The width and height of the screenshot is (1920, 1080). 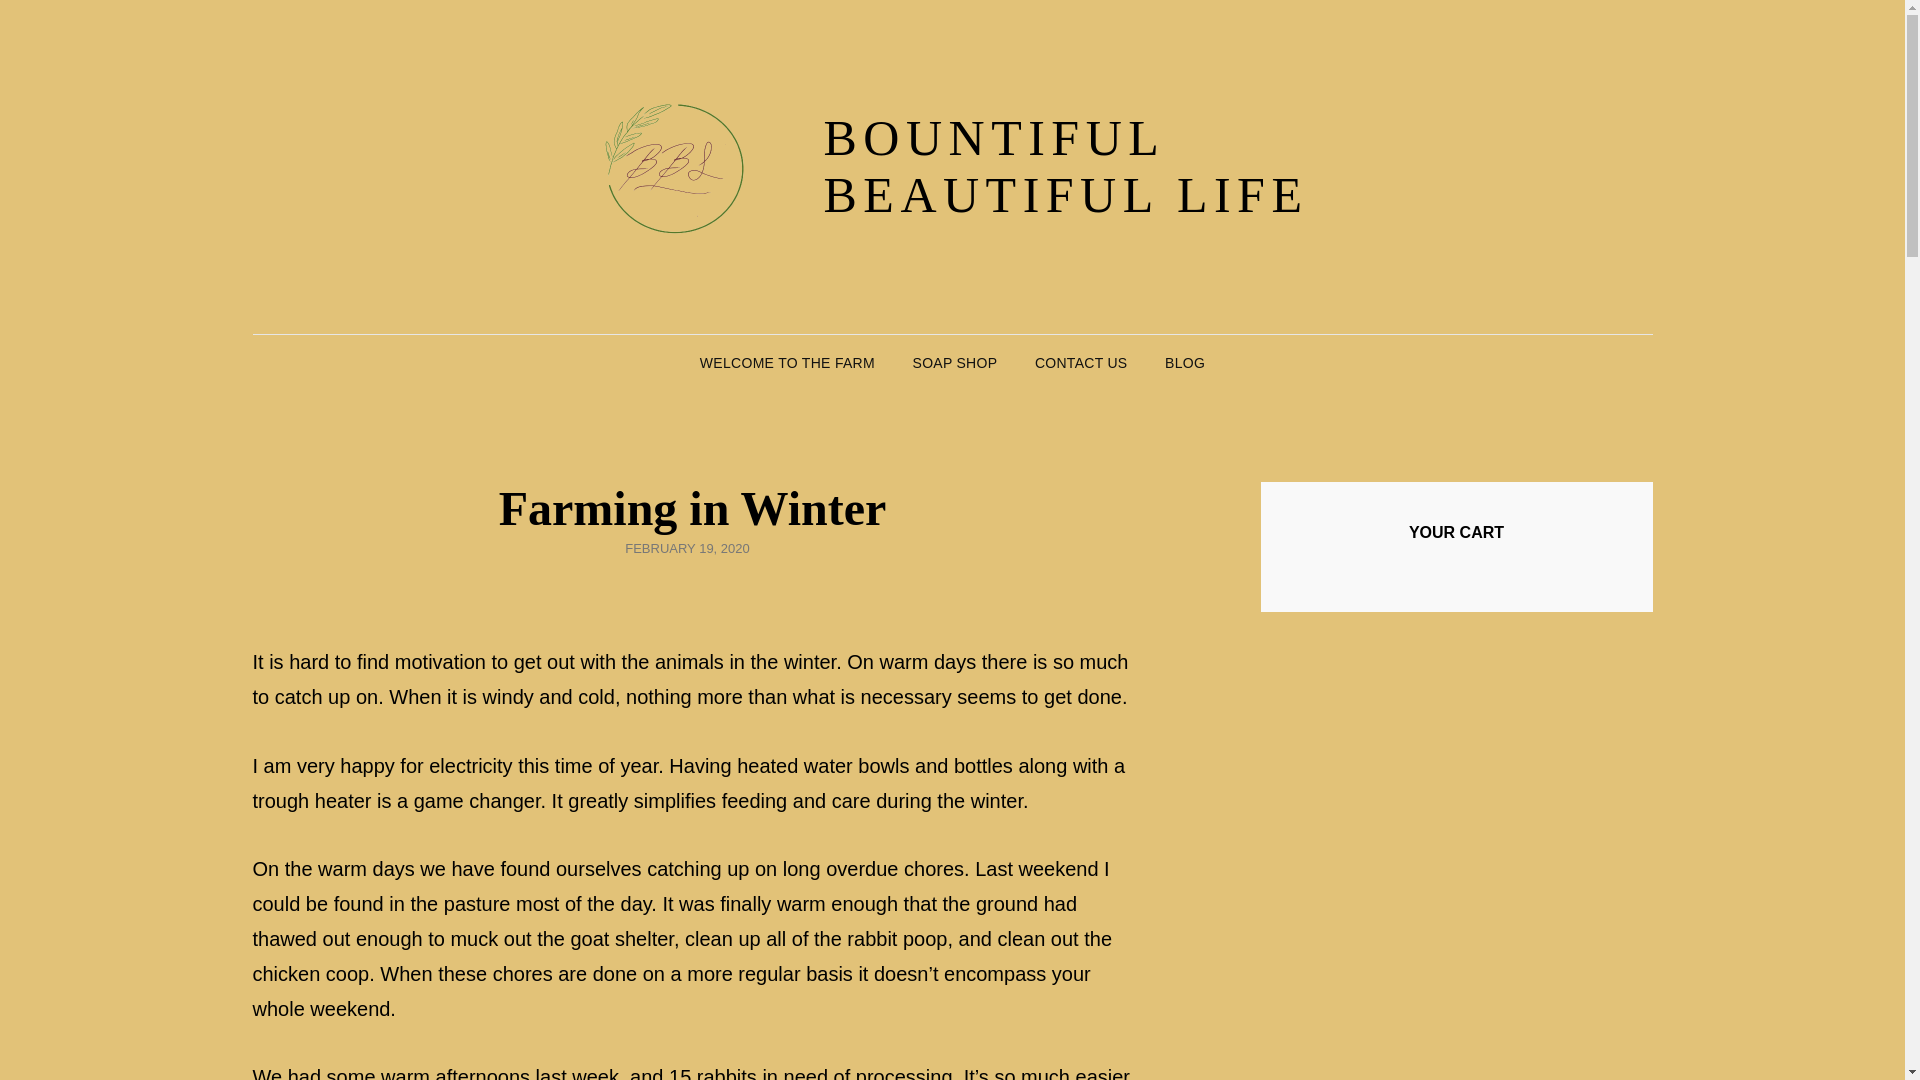 What do you see at coordinates (1066, 166) in the screenshot?
I see `BOUNTIFUL BEAUTIFUL LIFE` at bounding box center [1066, 166].